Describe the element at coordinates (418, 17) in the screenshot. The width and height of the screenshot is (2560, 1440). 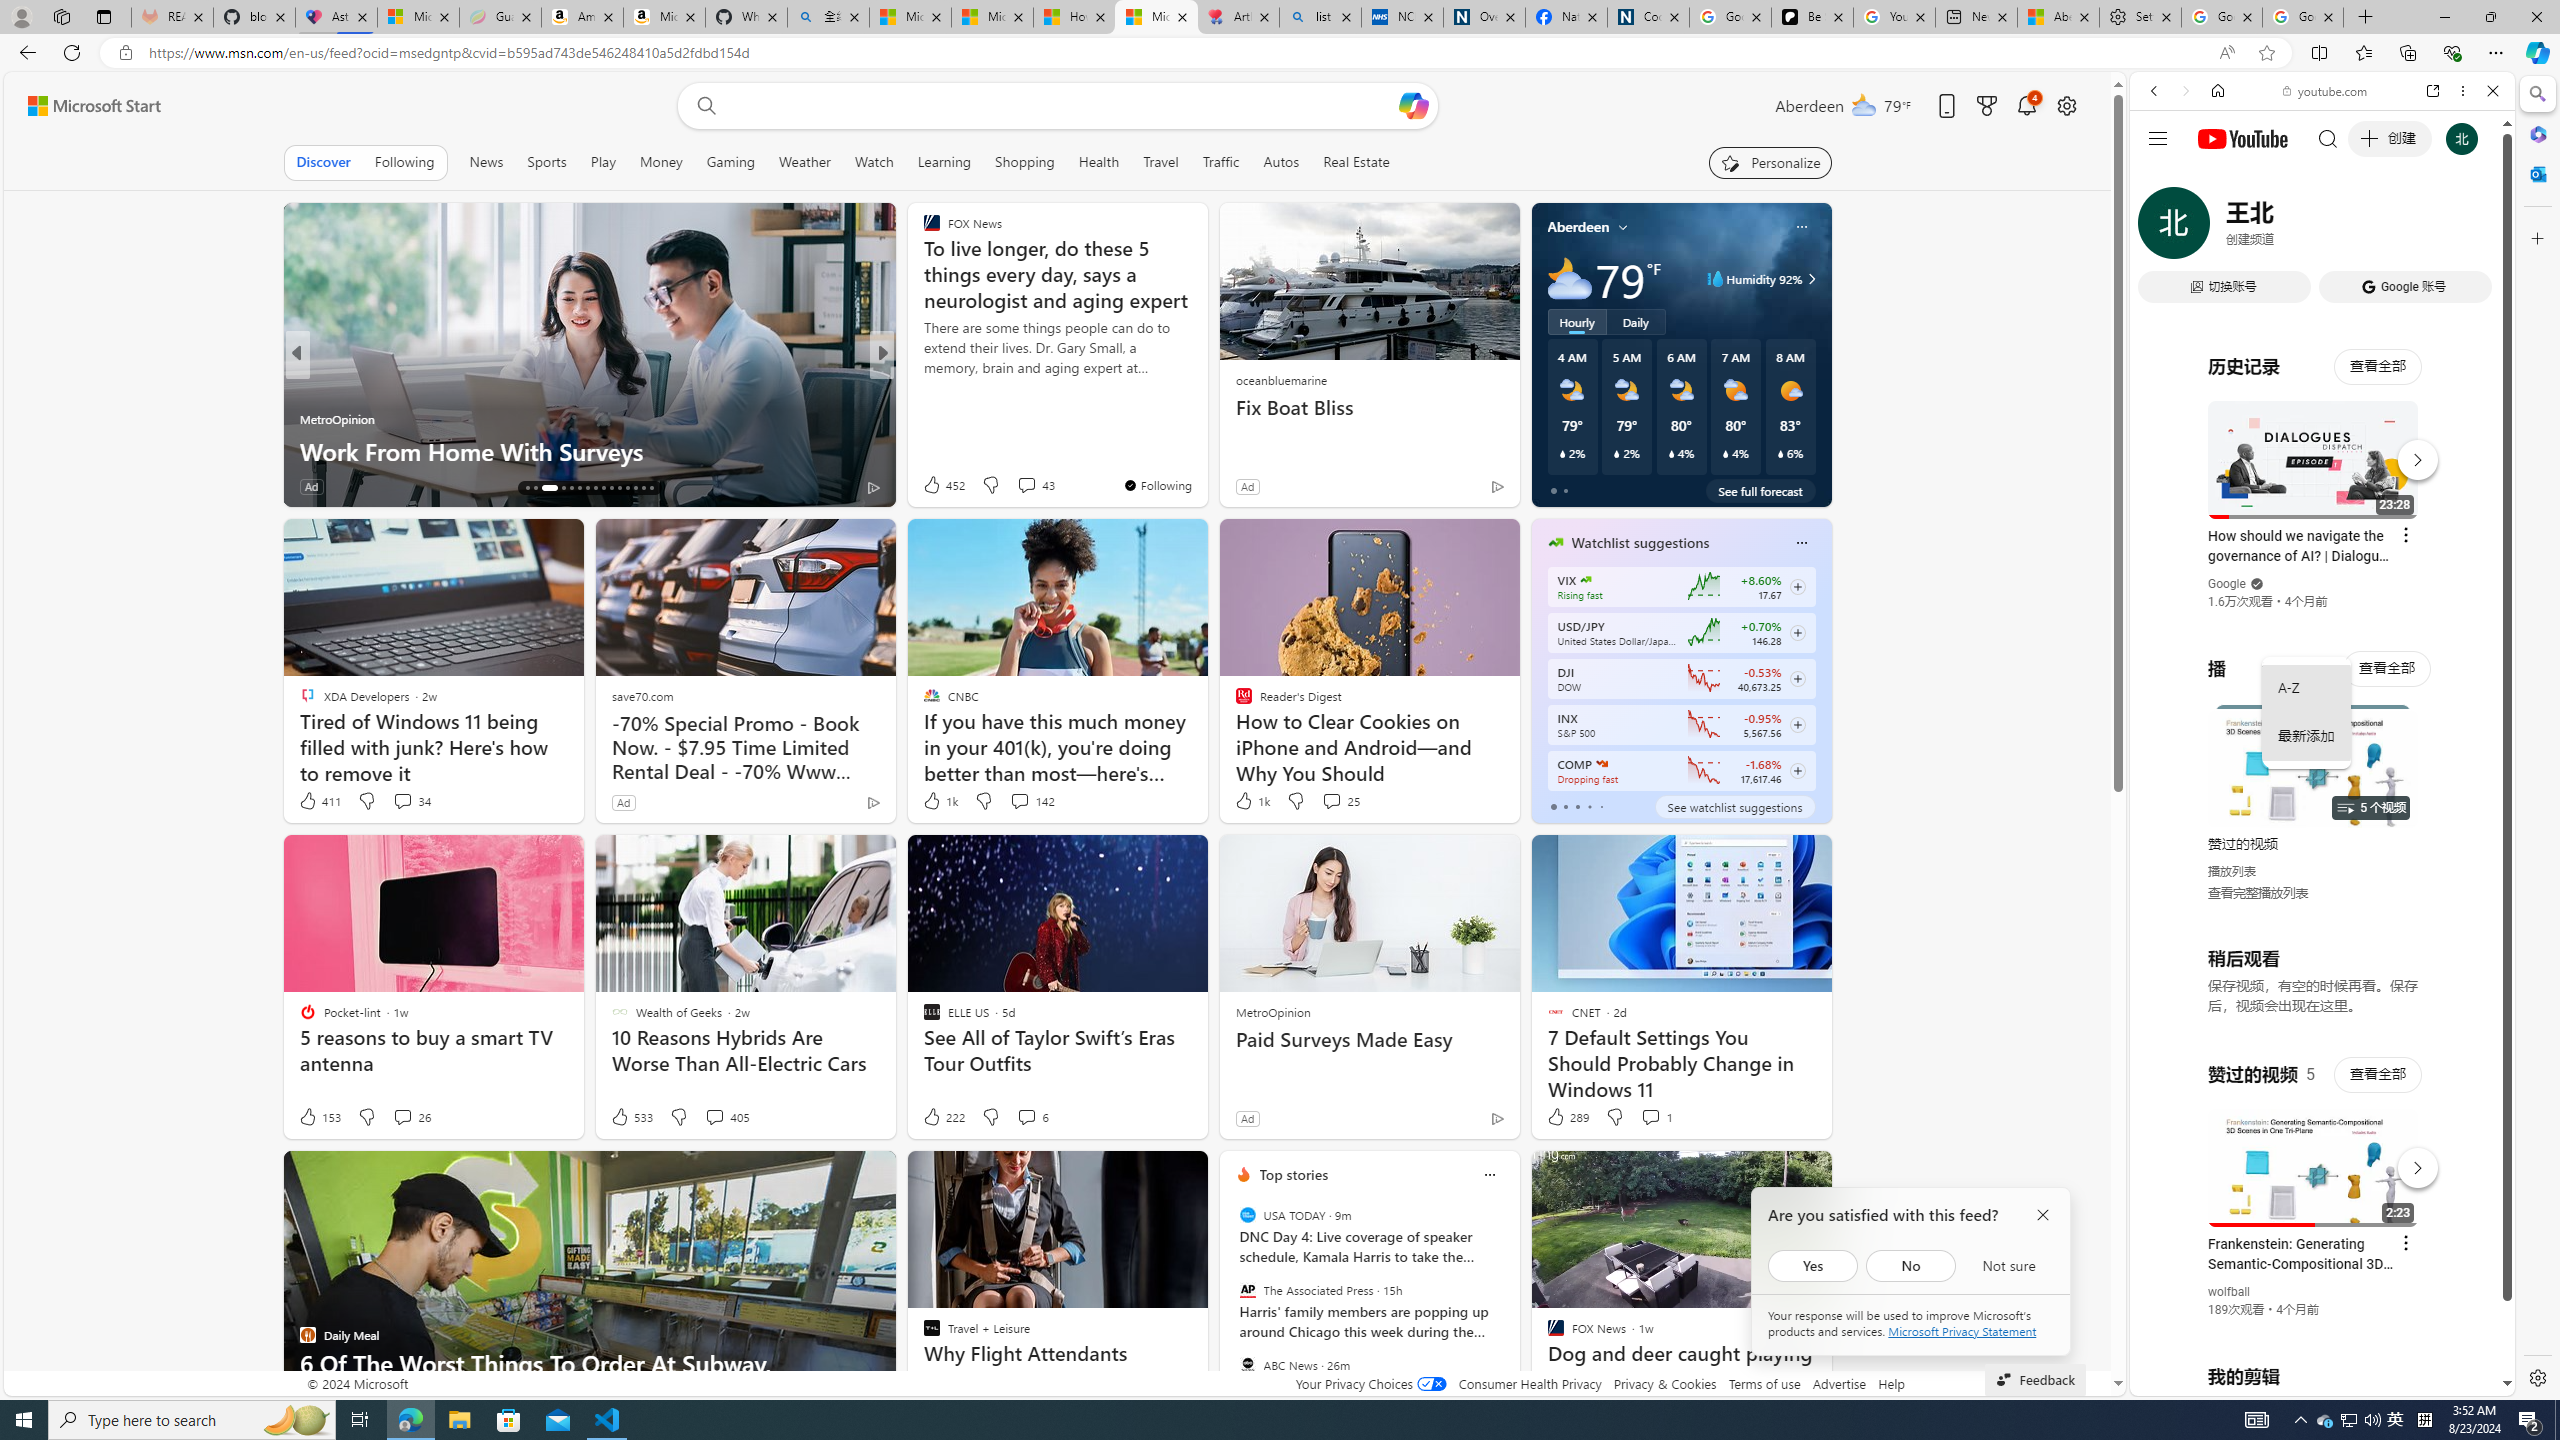
I see `Microsoft-Report a Concern to Bing` at that location.